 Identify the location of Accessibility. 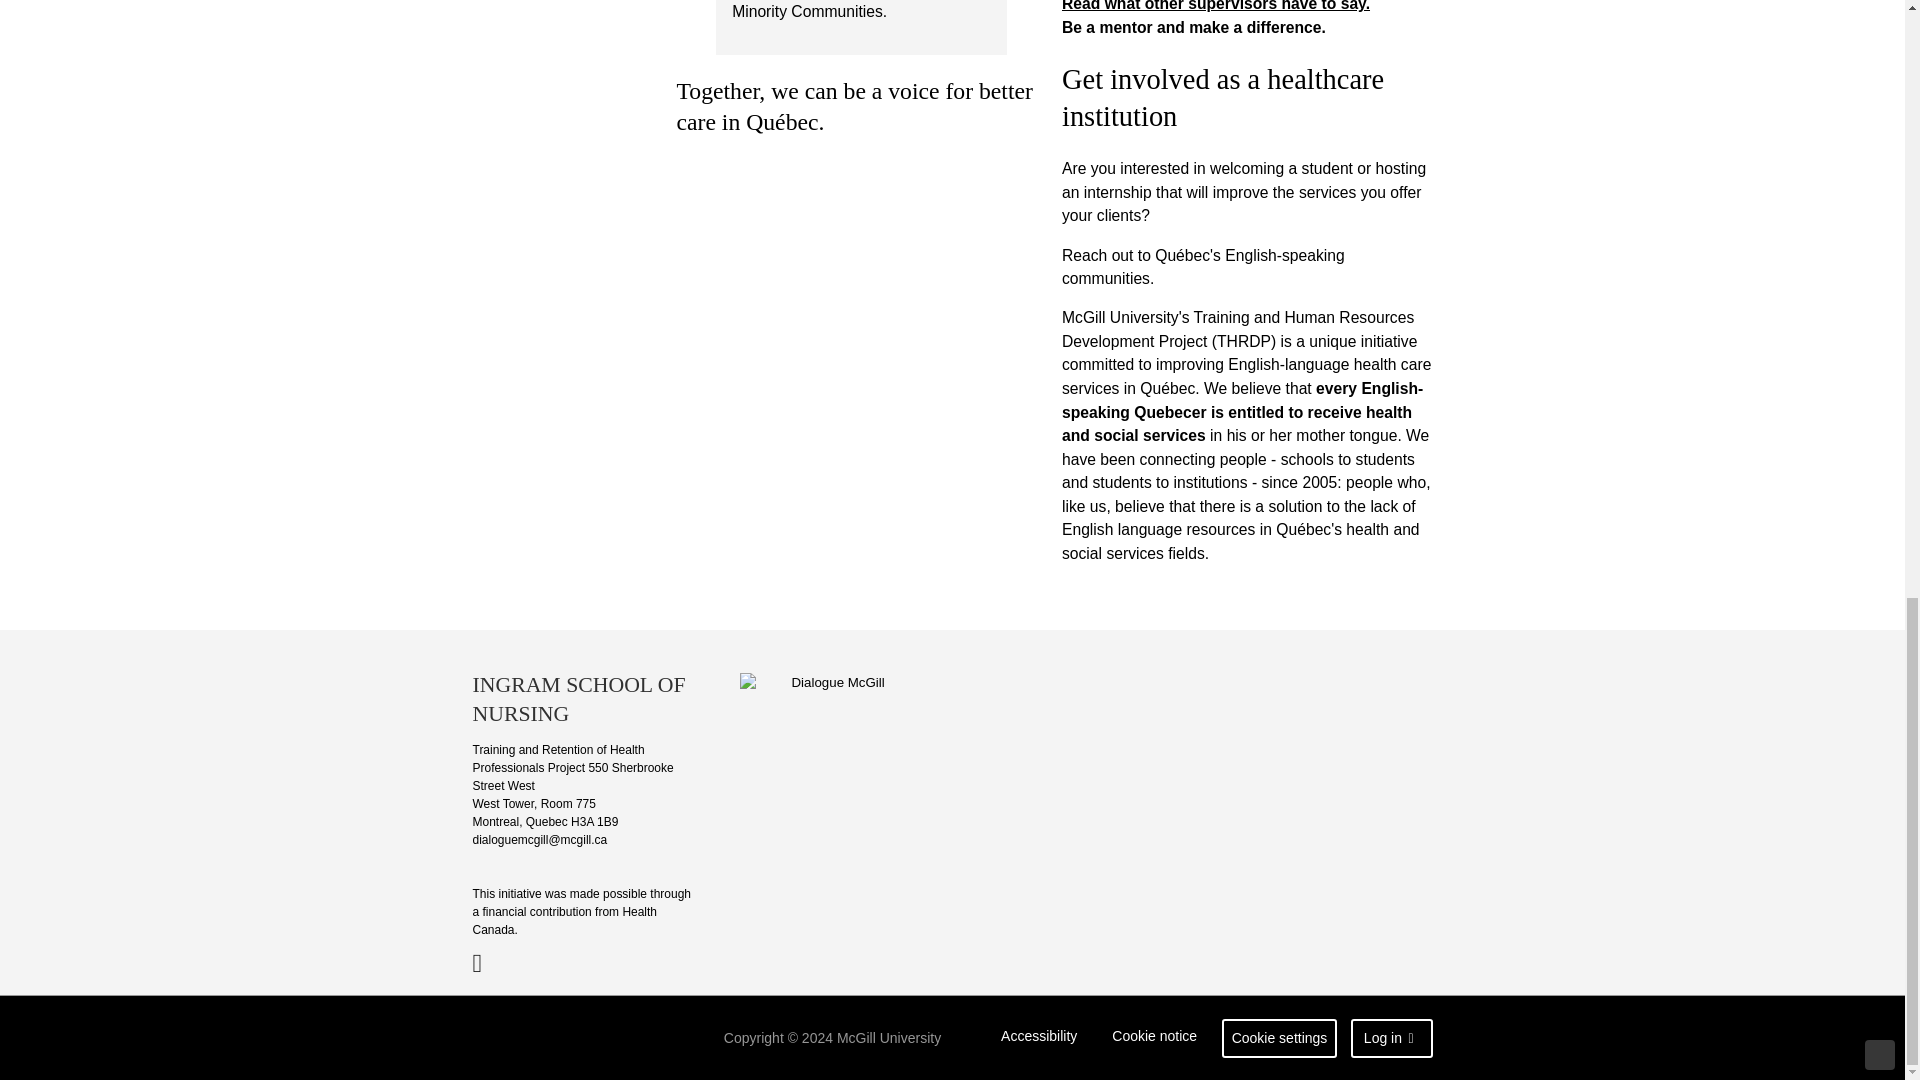
(1039, 1038).